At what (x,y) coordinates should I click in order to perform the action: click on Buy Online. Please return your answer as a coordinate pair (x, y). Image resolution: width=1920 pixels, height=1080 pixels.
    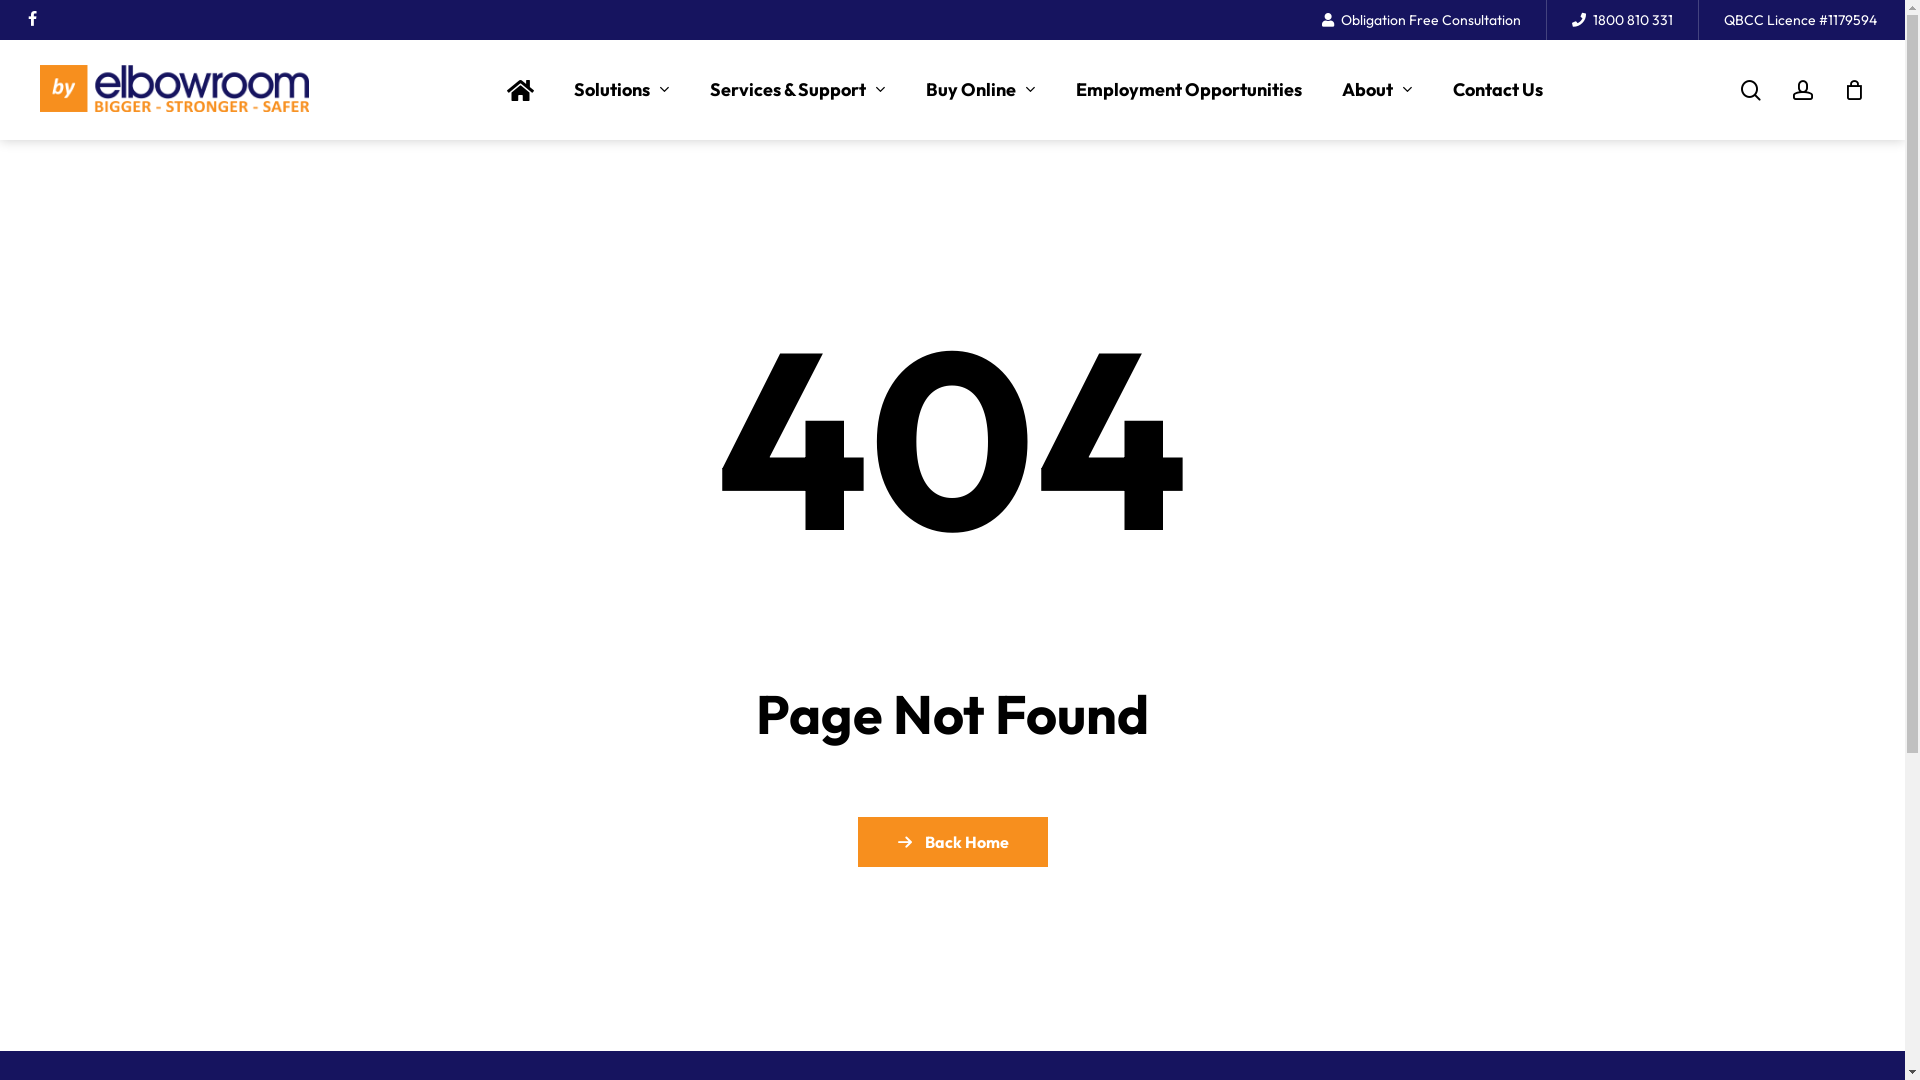
    Looking at the image, I should click on (981, 90).